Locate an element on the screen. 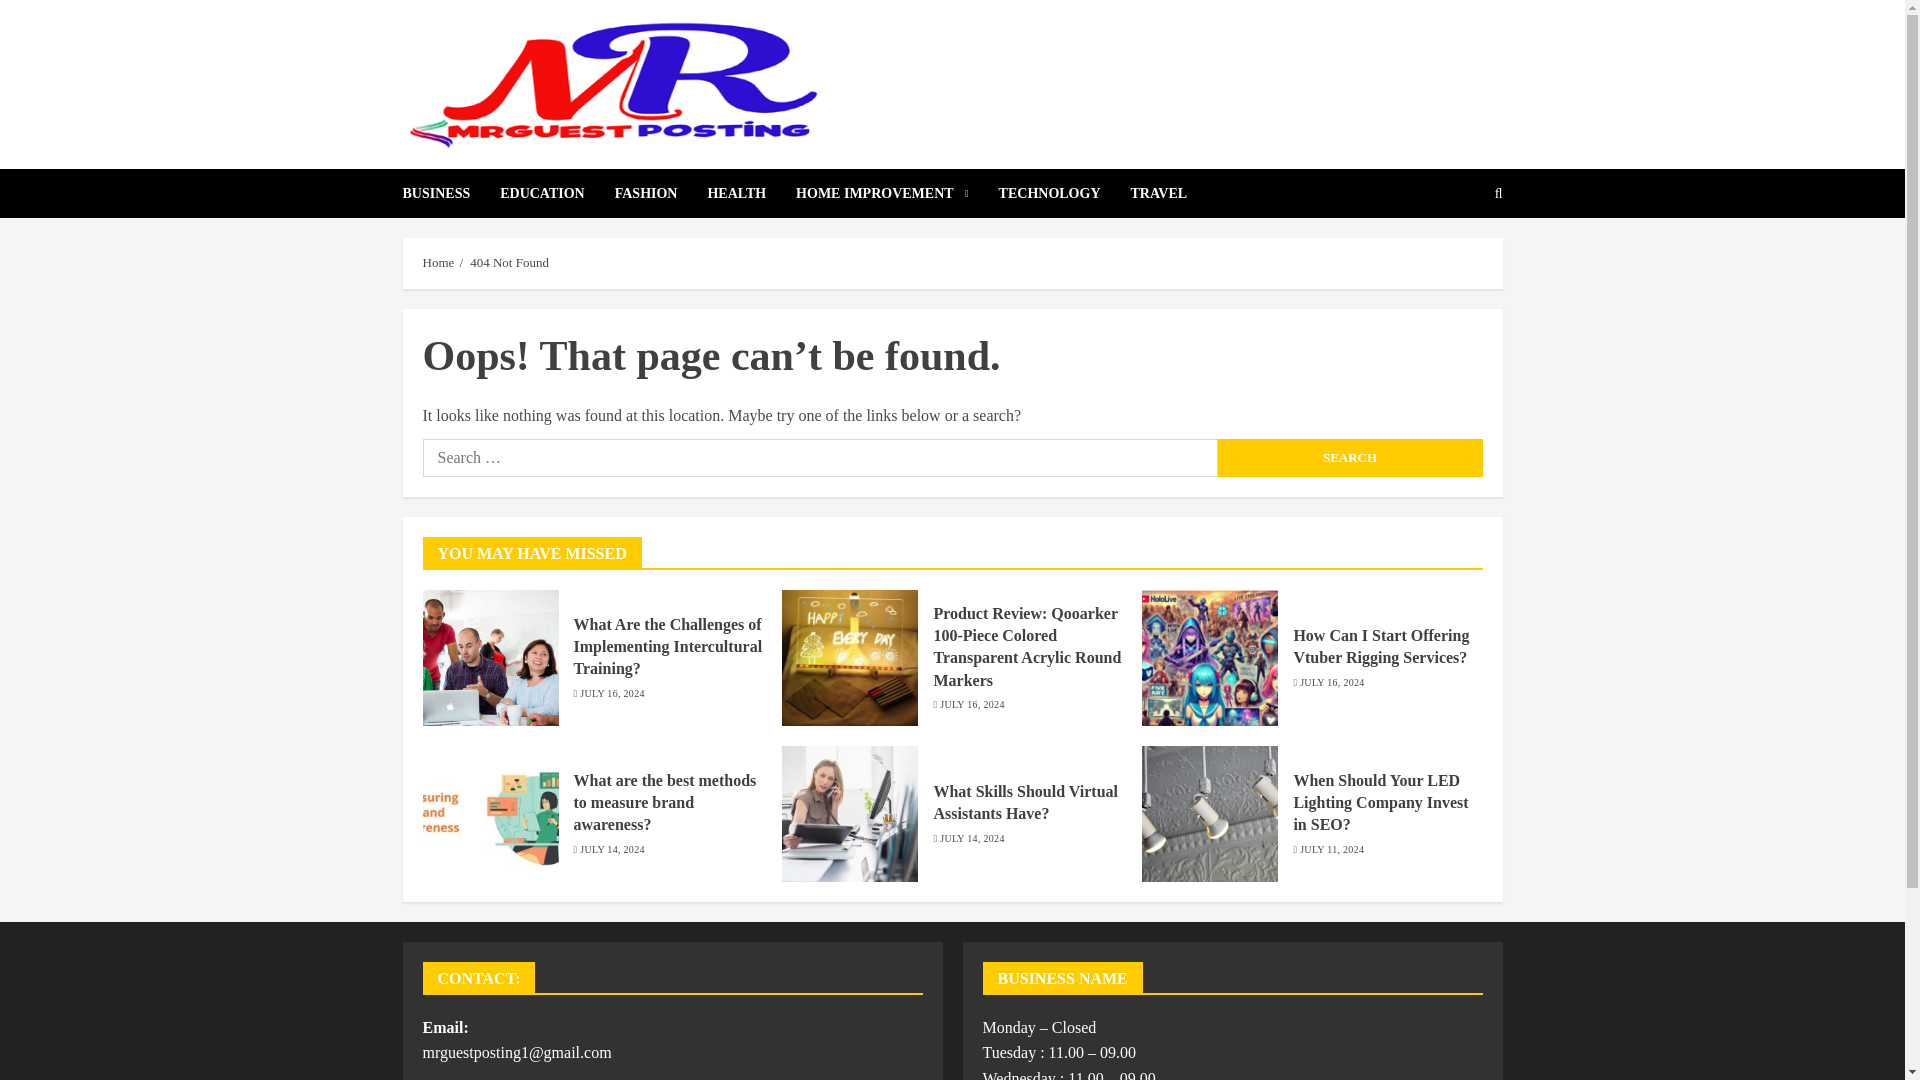 The width and height of the screenshot is (1920, 1080). JULY 11, 2024 is located at coordinates (1331, 850).